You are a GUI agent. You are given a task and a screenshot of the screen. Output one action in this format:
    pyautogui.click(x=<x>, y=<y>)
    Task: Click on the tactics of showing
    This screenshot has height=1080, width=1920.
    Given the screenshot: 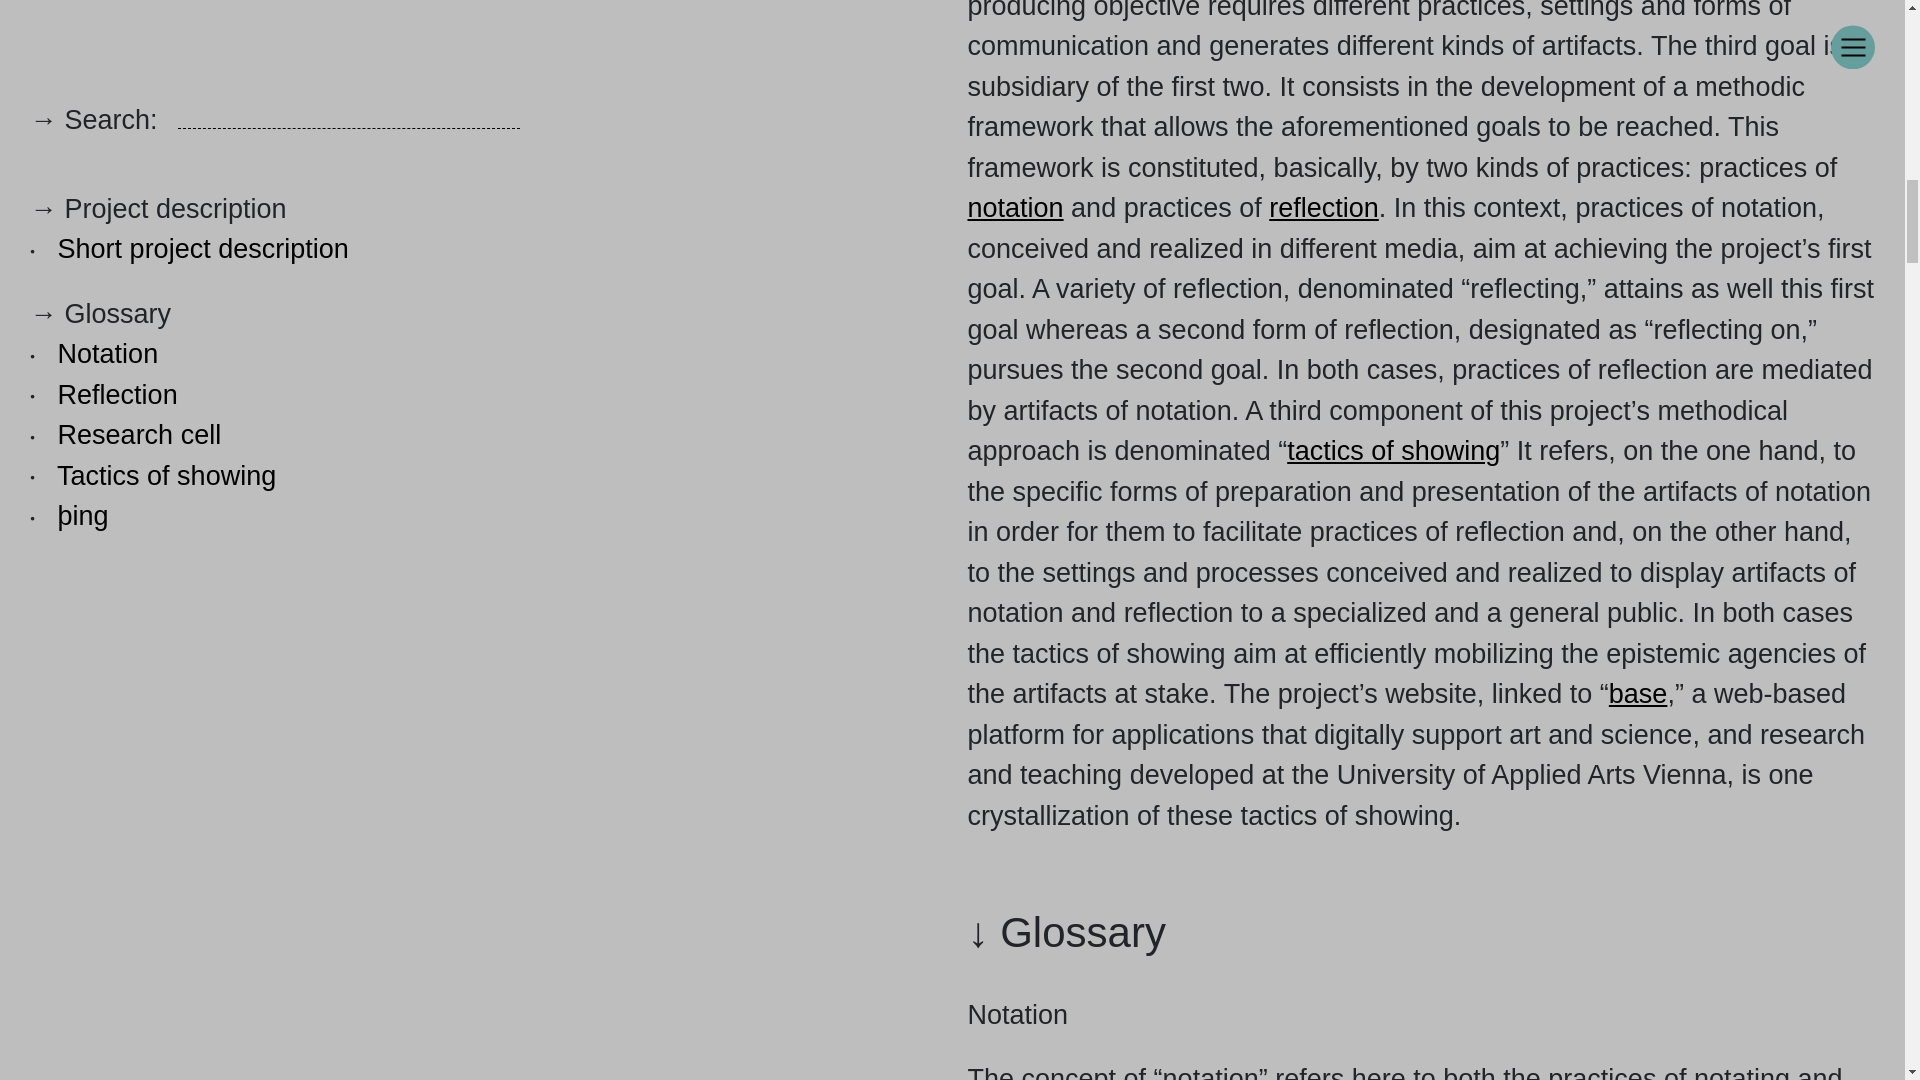 What is the action you would take?
    pyautogui.click(x=1392, y=450)
    